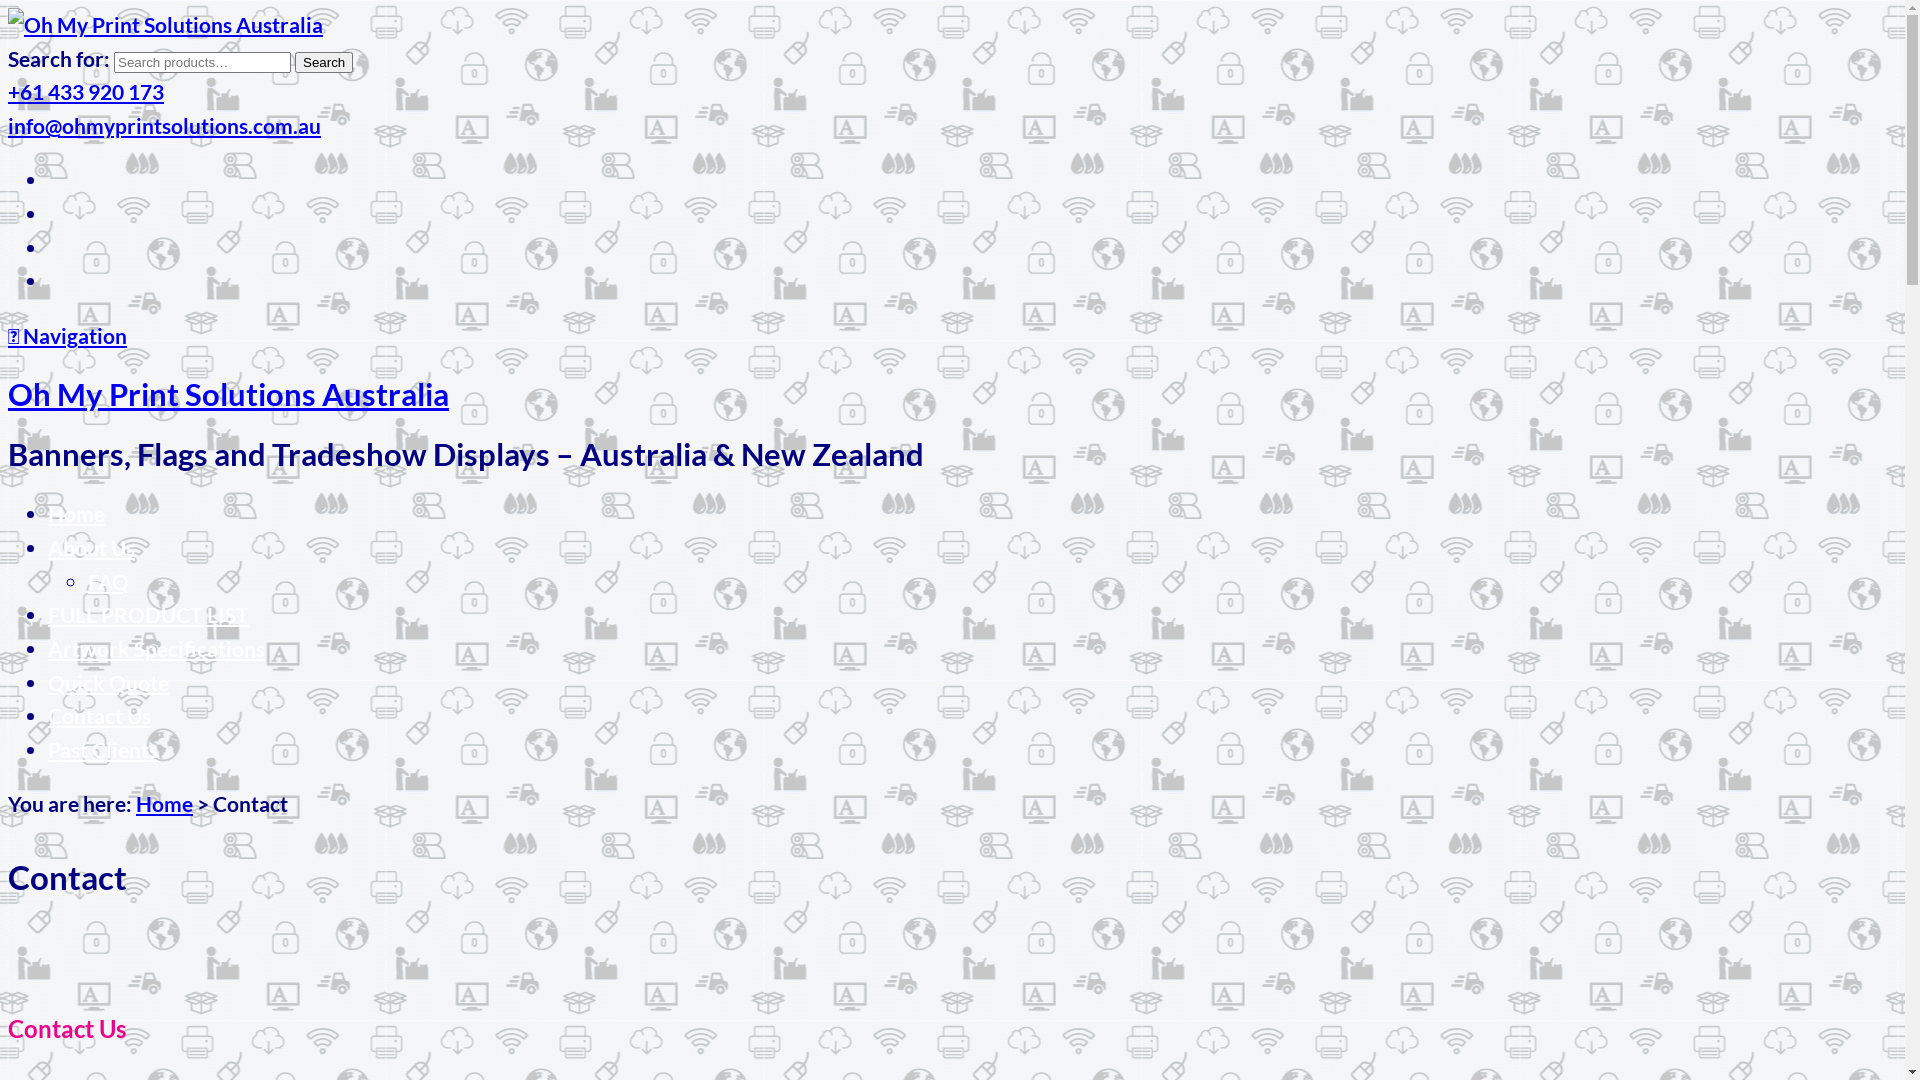  What do you see at coordinates (108, 682) in the screenshot?
I see `Quick Quote` at bounding box center [108, 682].